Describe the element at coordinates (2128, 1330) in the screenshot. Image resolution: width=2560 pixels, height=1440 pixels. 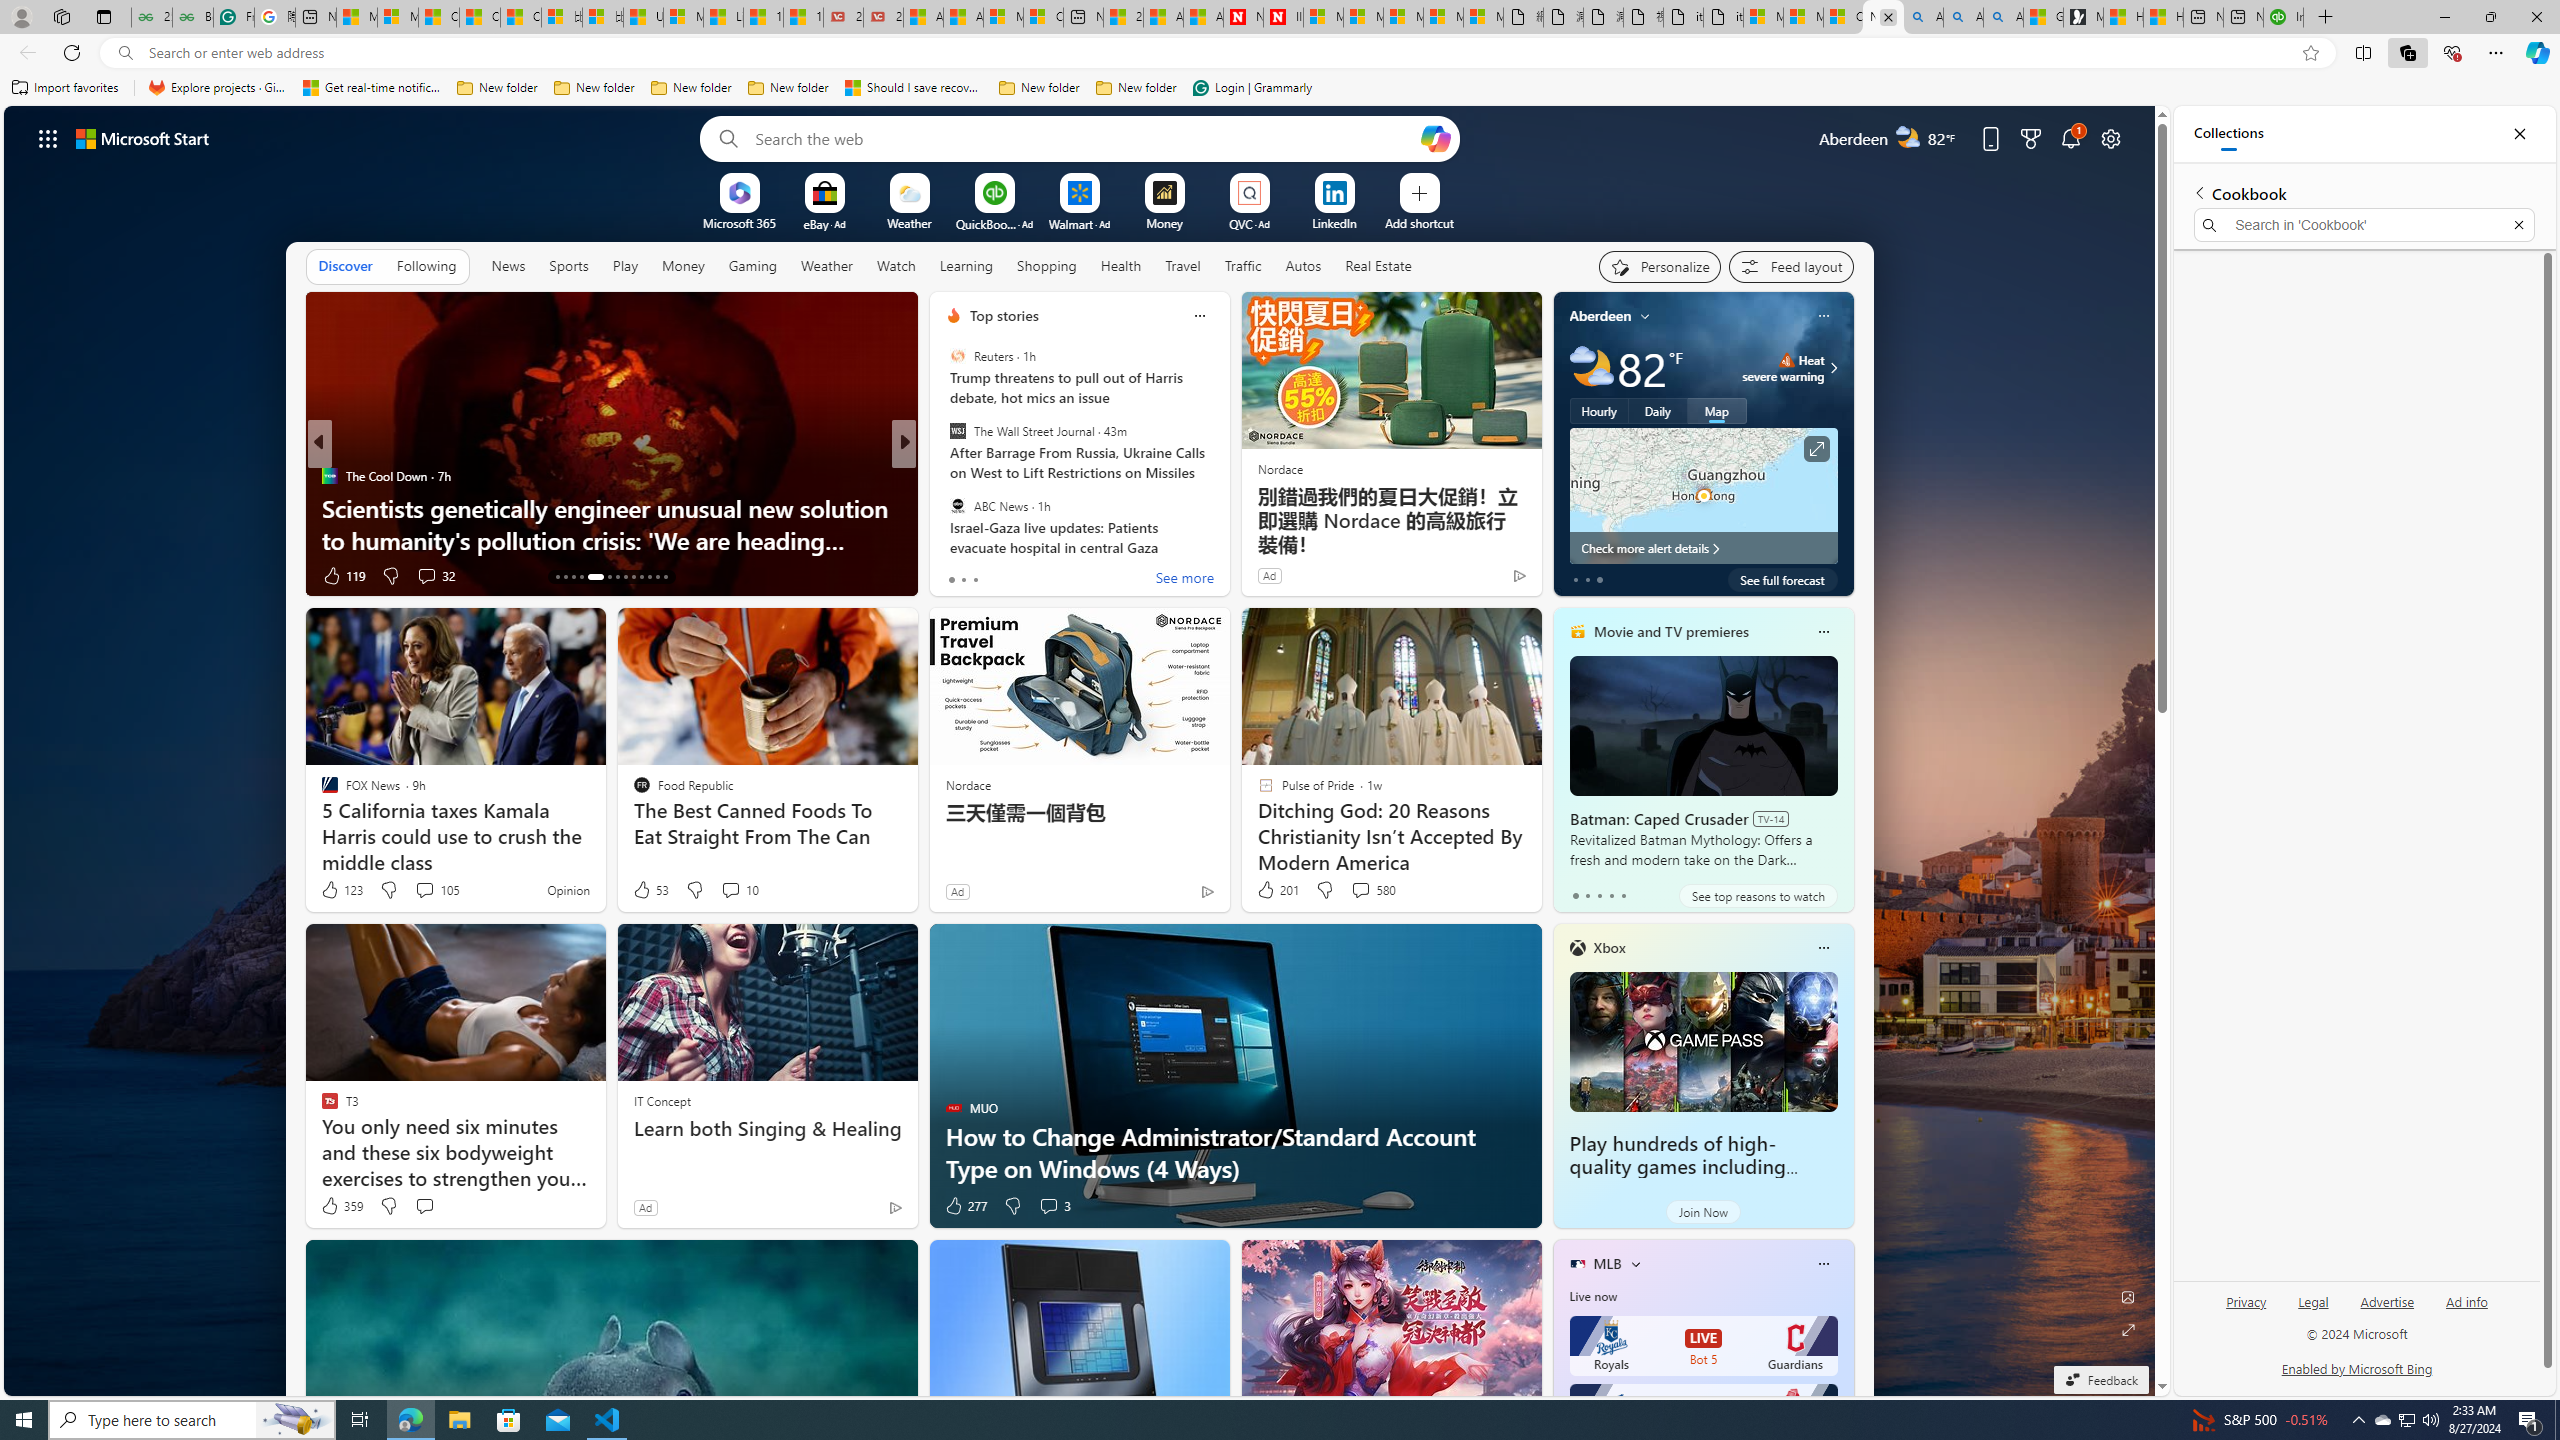
I see `Expand background` at that location.